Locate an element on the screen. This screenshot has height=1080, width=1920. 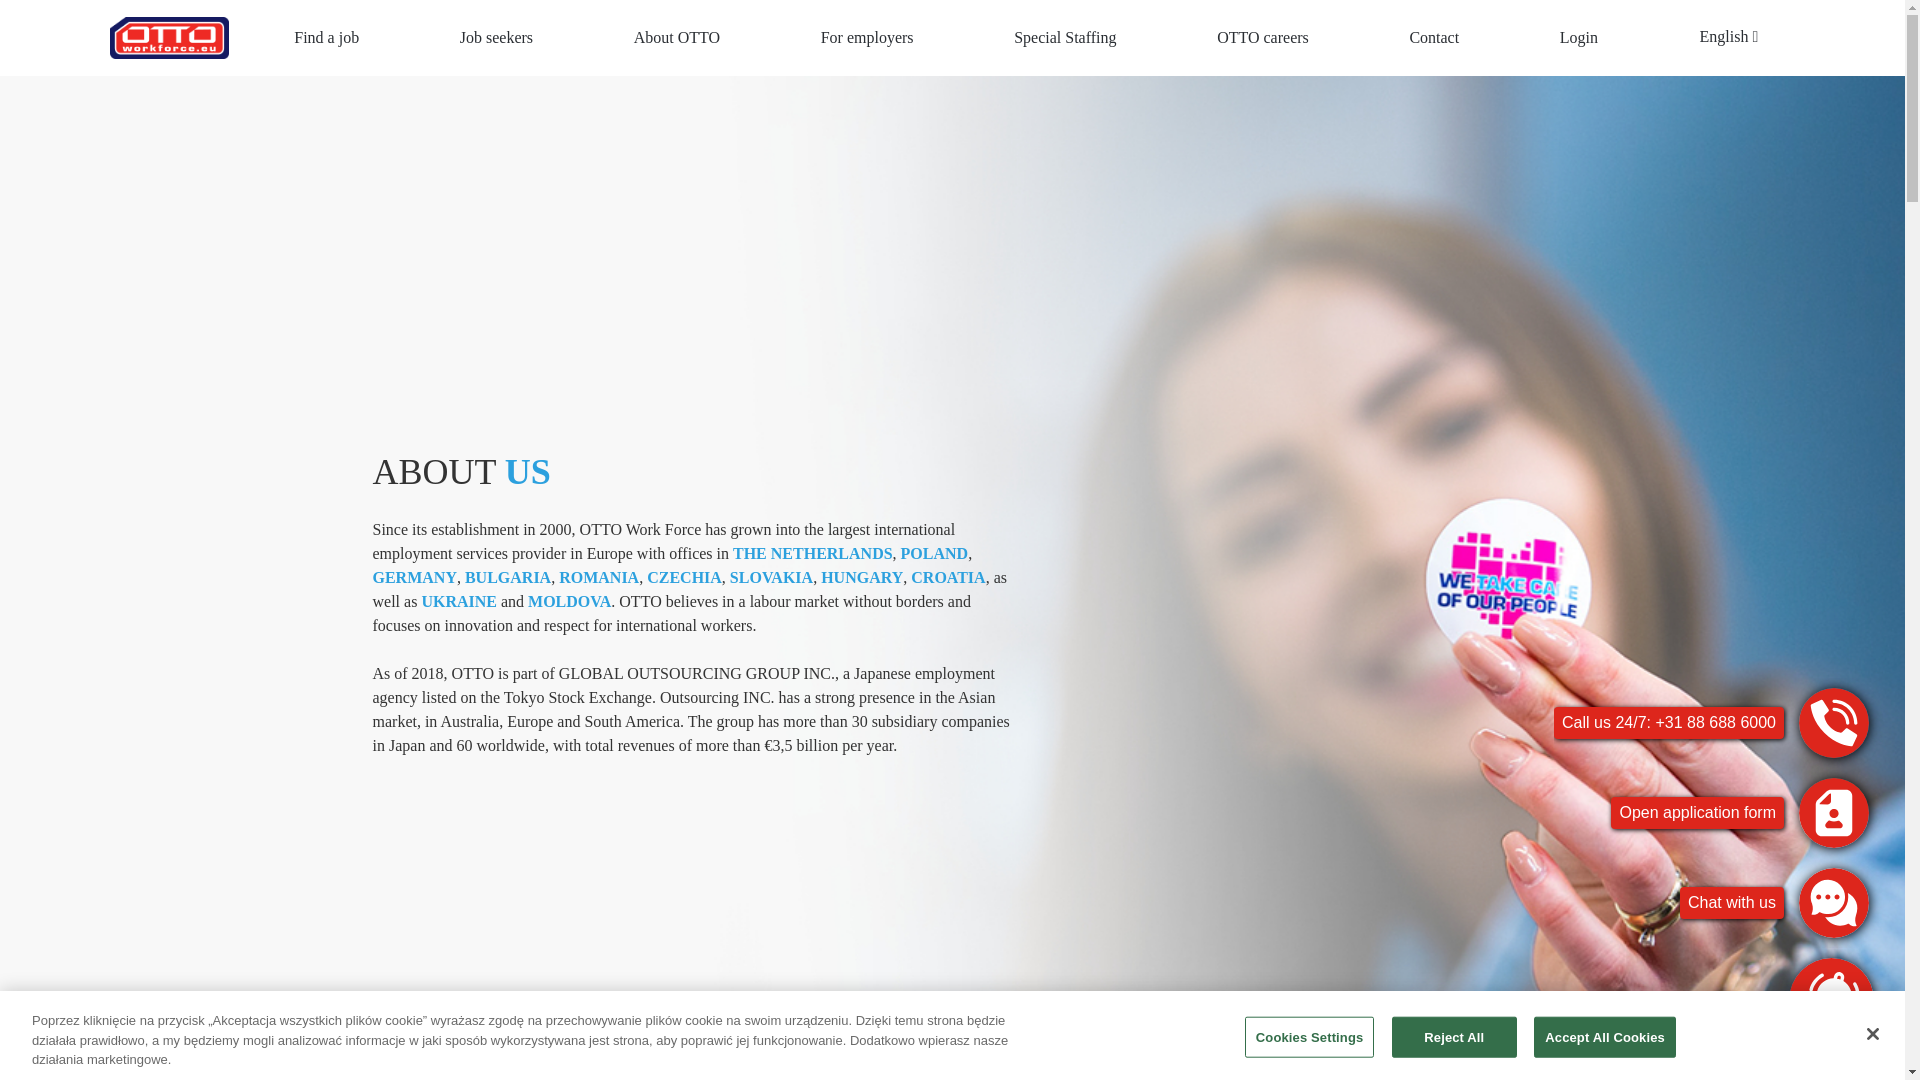
About OTTO is located at coordinates (676, 38).